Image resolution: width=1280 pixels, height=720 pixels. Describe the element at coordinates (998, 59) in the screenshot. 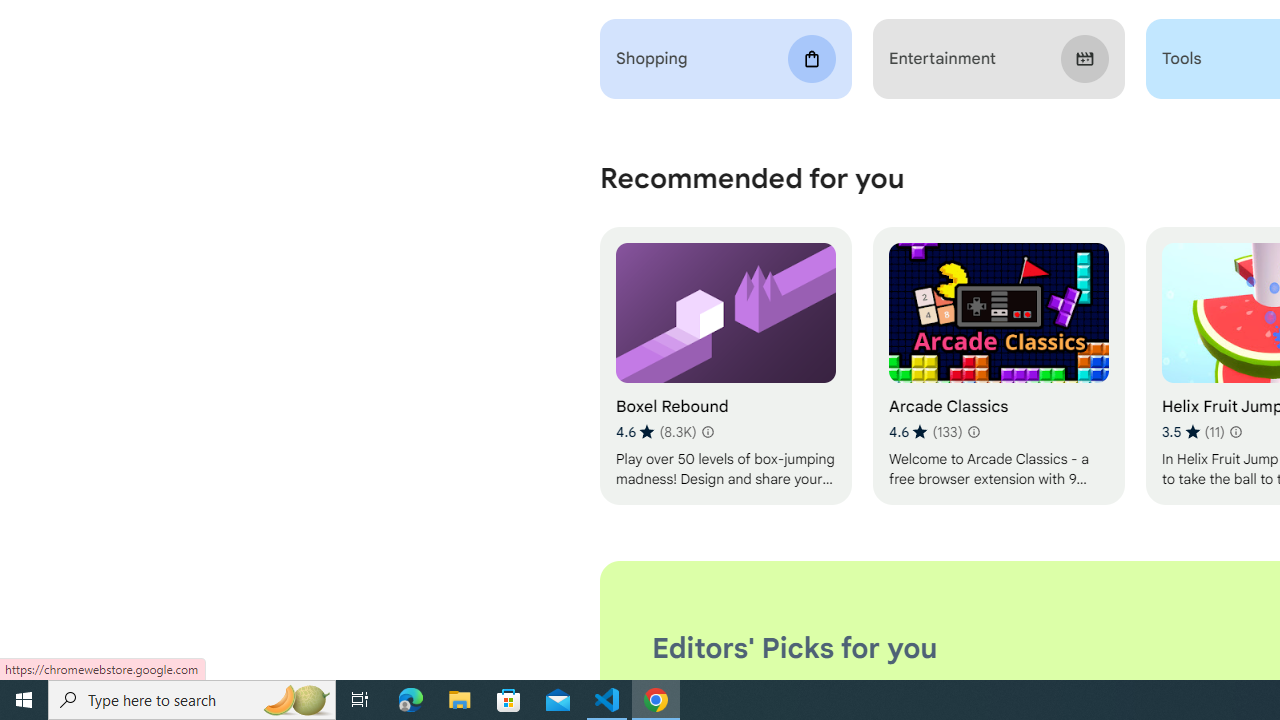

I see `Entertainment` at that location.